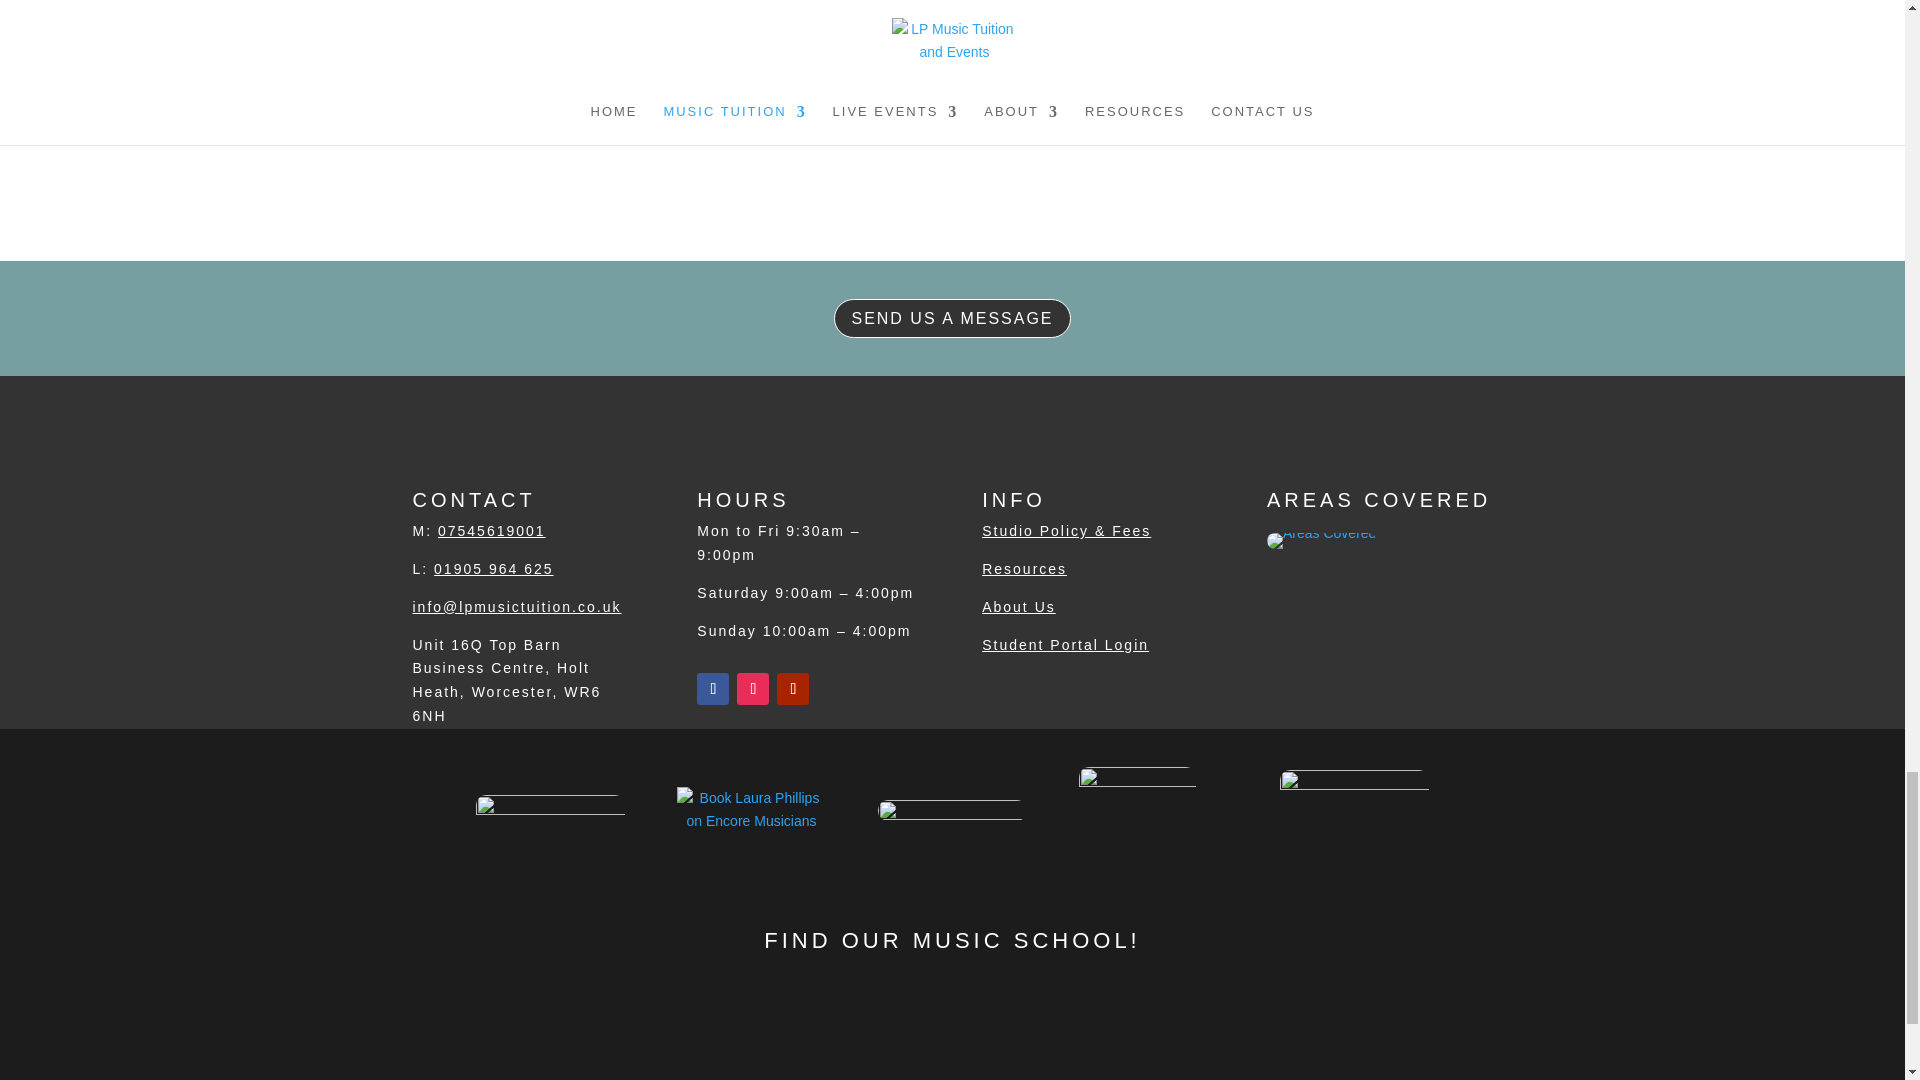 The image size is (1920, 1080). Describe the element at coordinates (491, 530) in the screenshot. I see `07545619001` at that location.